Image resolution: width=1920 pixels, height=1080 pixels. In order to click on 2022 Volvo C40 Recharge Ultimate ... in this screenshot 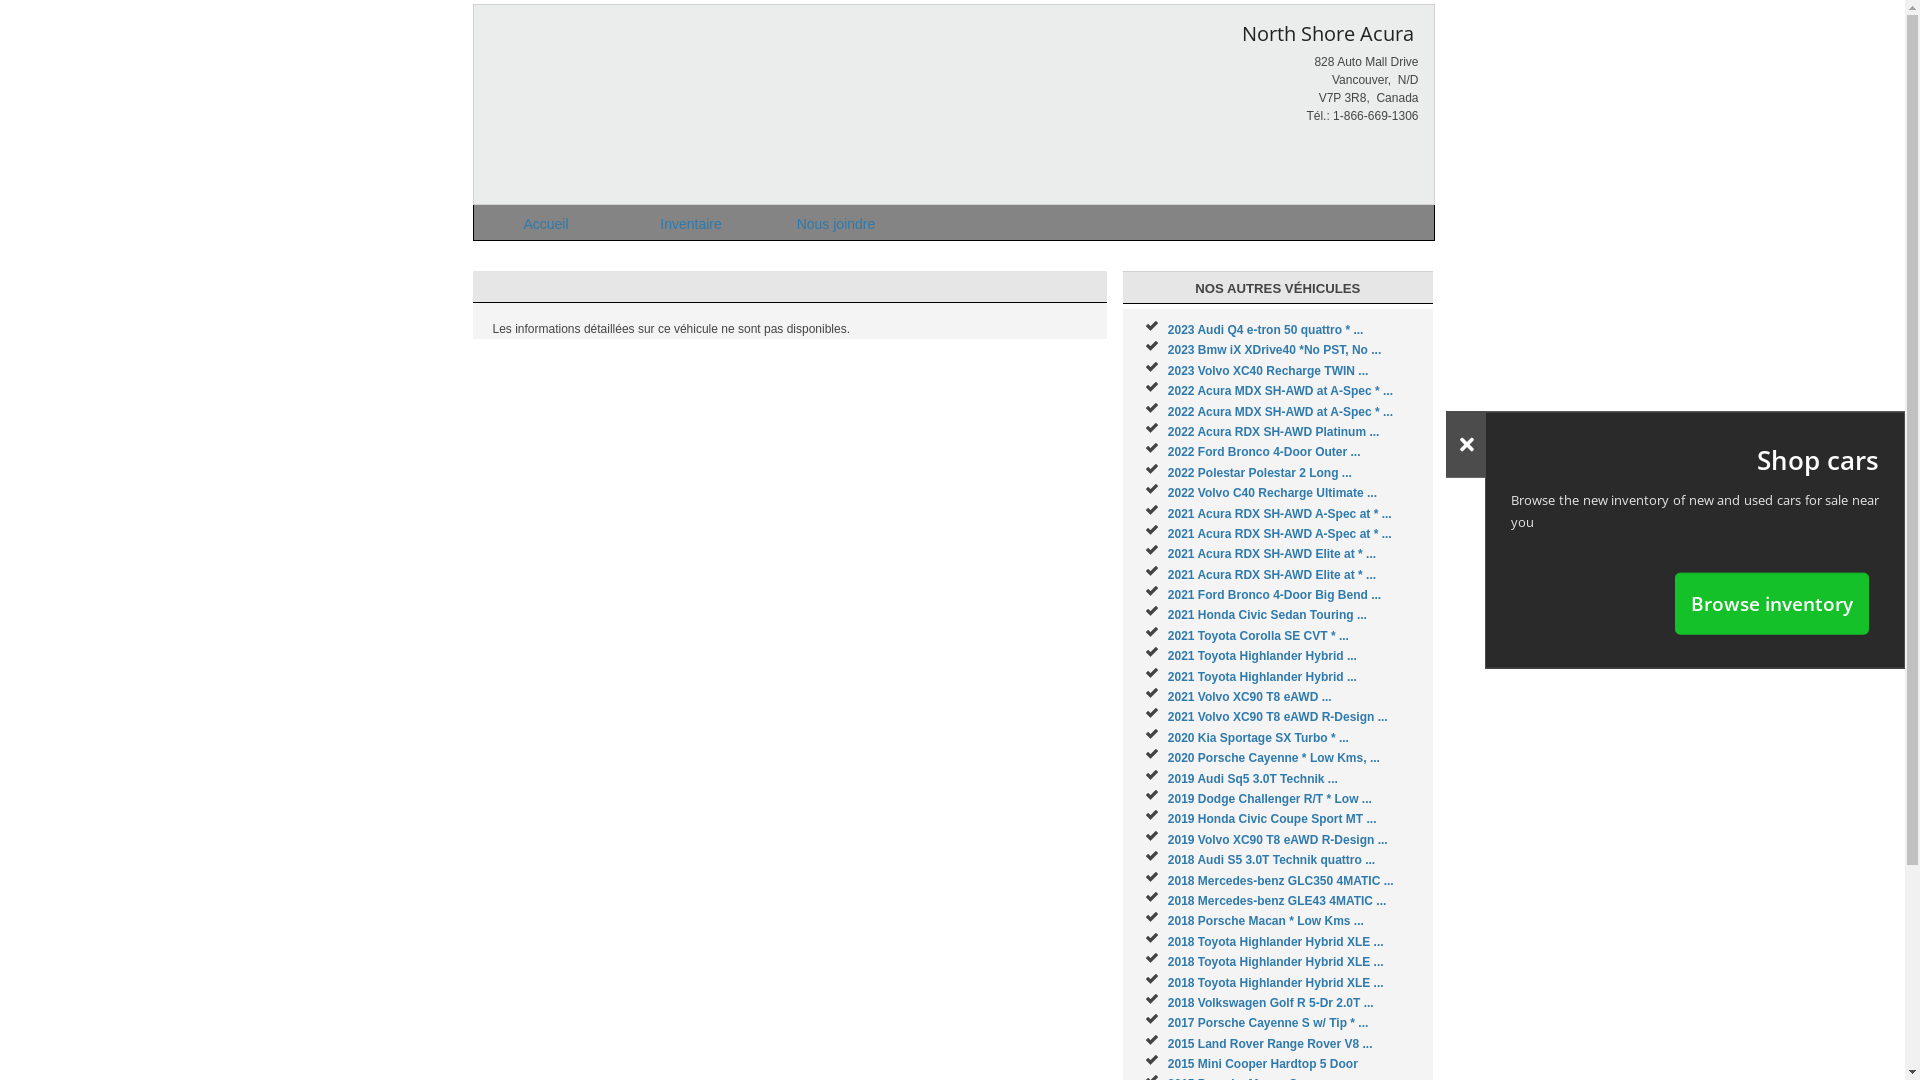, I will do `click(1272, 493)`.